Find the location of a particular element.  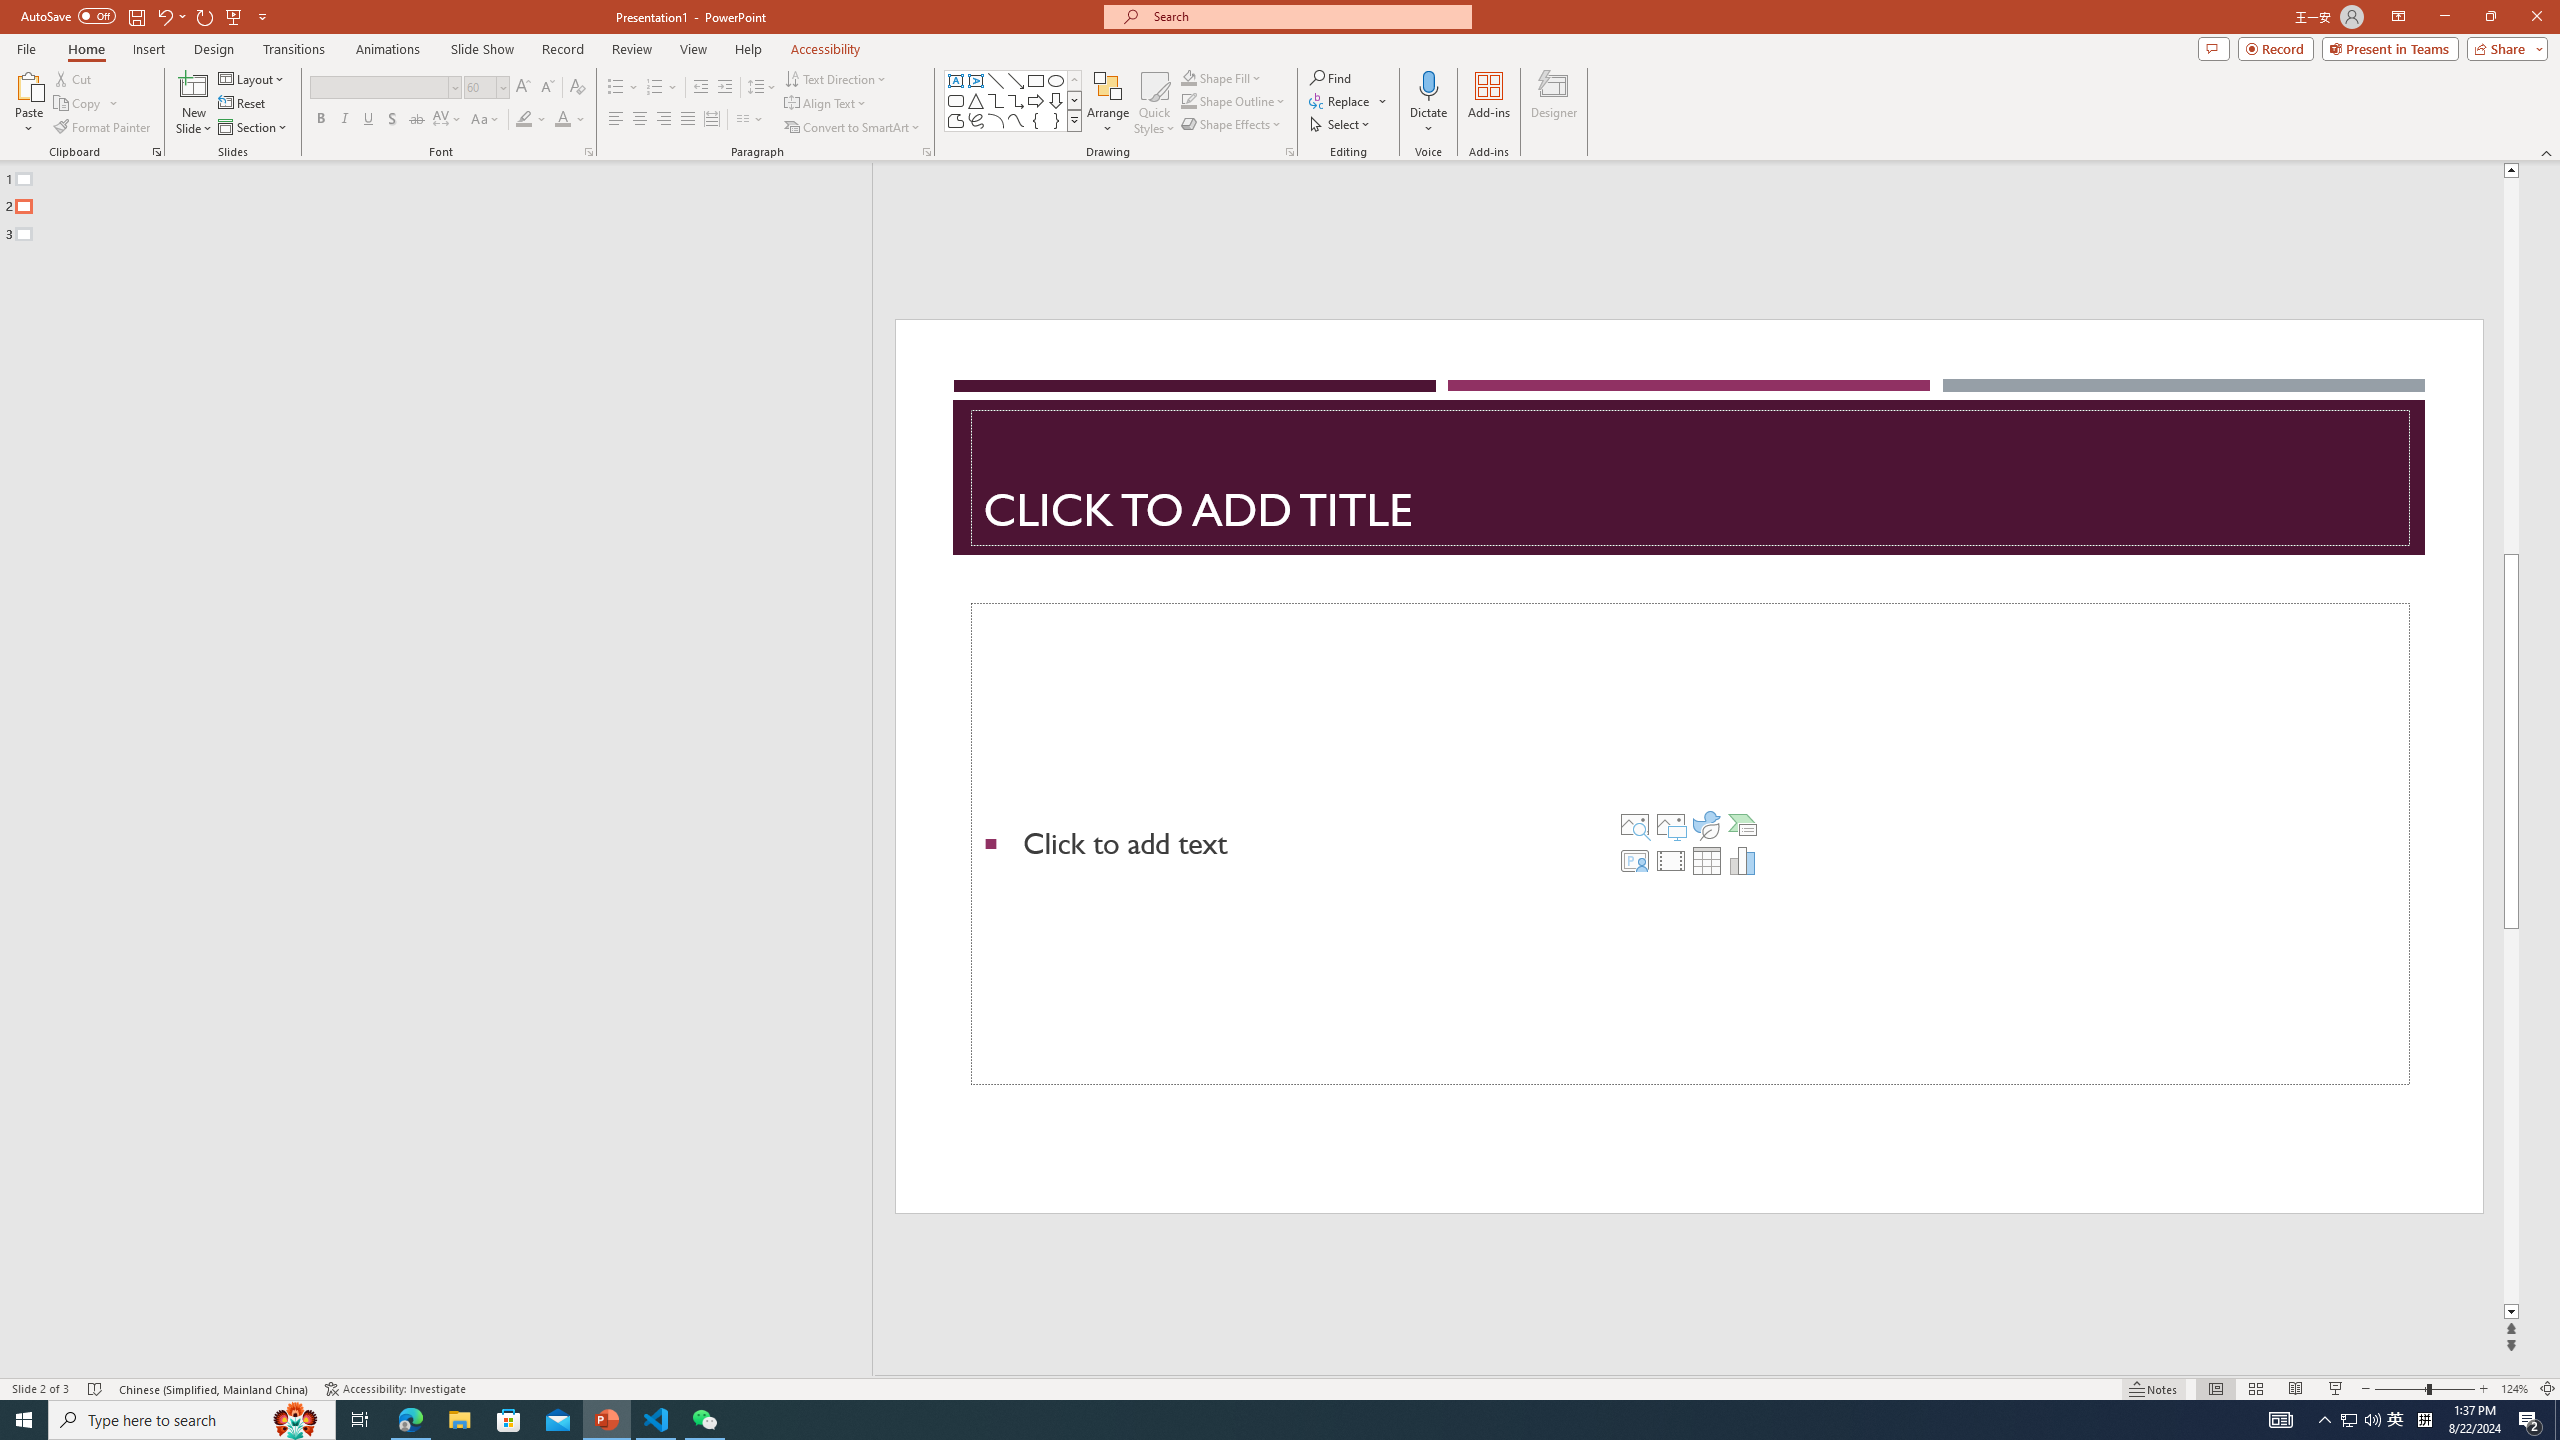

Insert an Icon is located at coordinates (1707, 824).